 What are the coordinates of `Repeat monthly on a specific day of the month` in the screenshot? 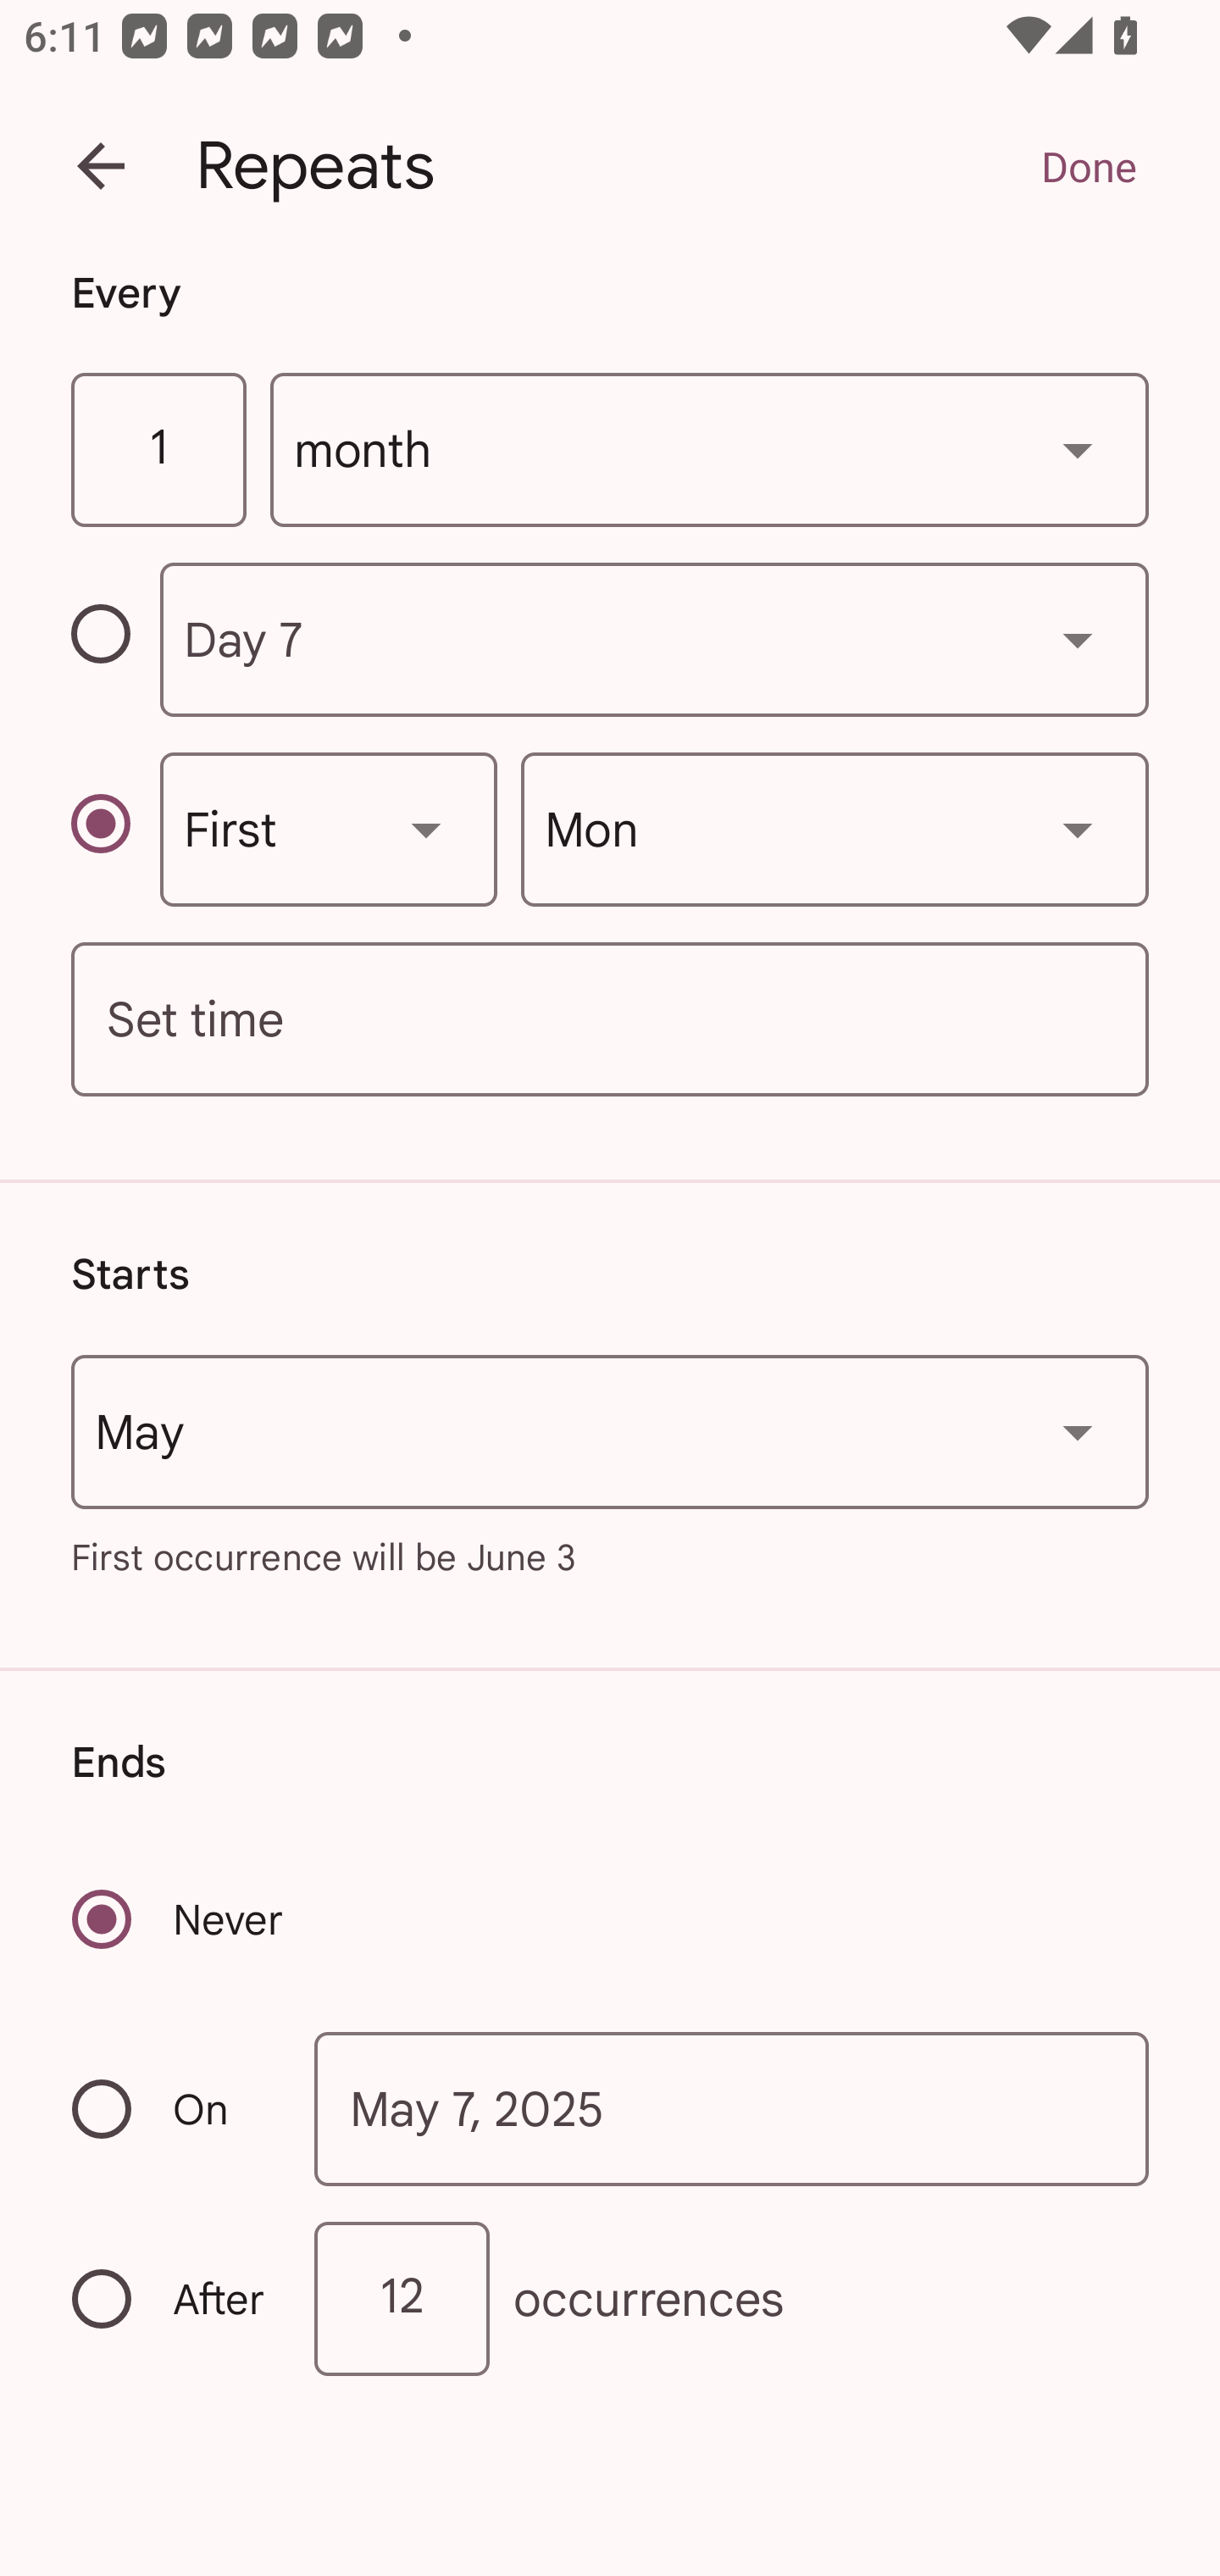 It's located at (115, 640).